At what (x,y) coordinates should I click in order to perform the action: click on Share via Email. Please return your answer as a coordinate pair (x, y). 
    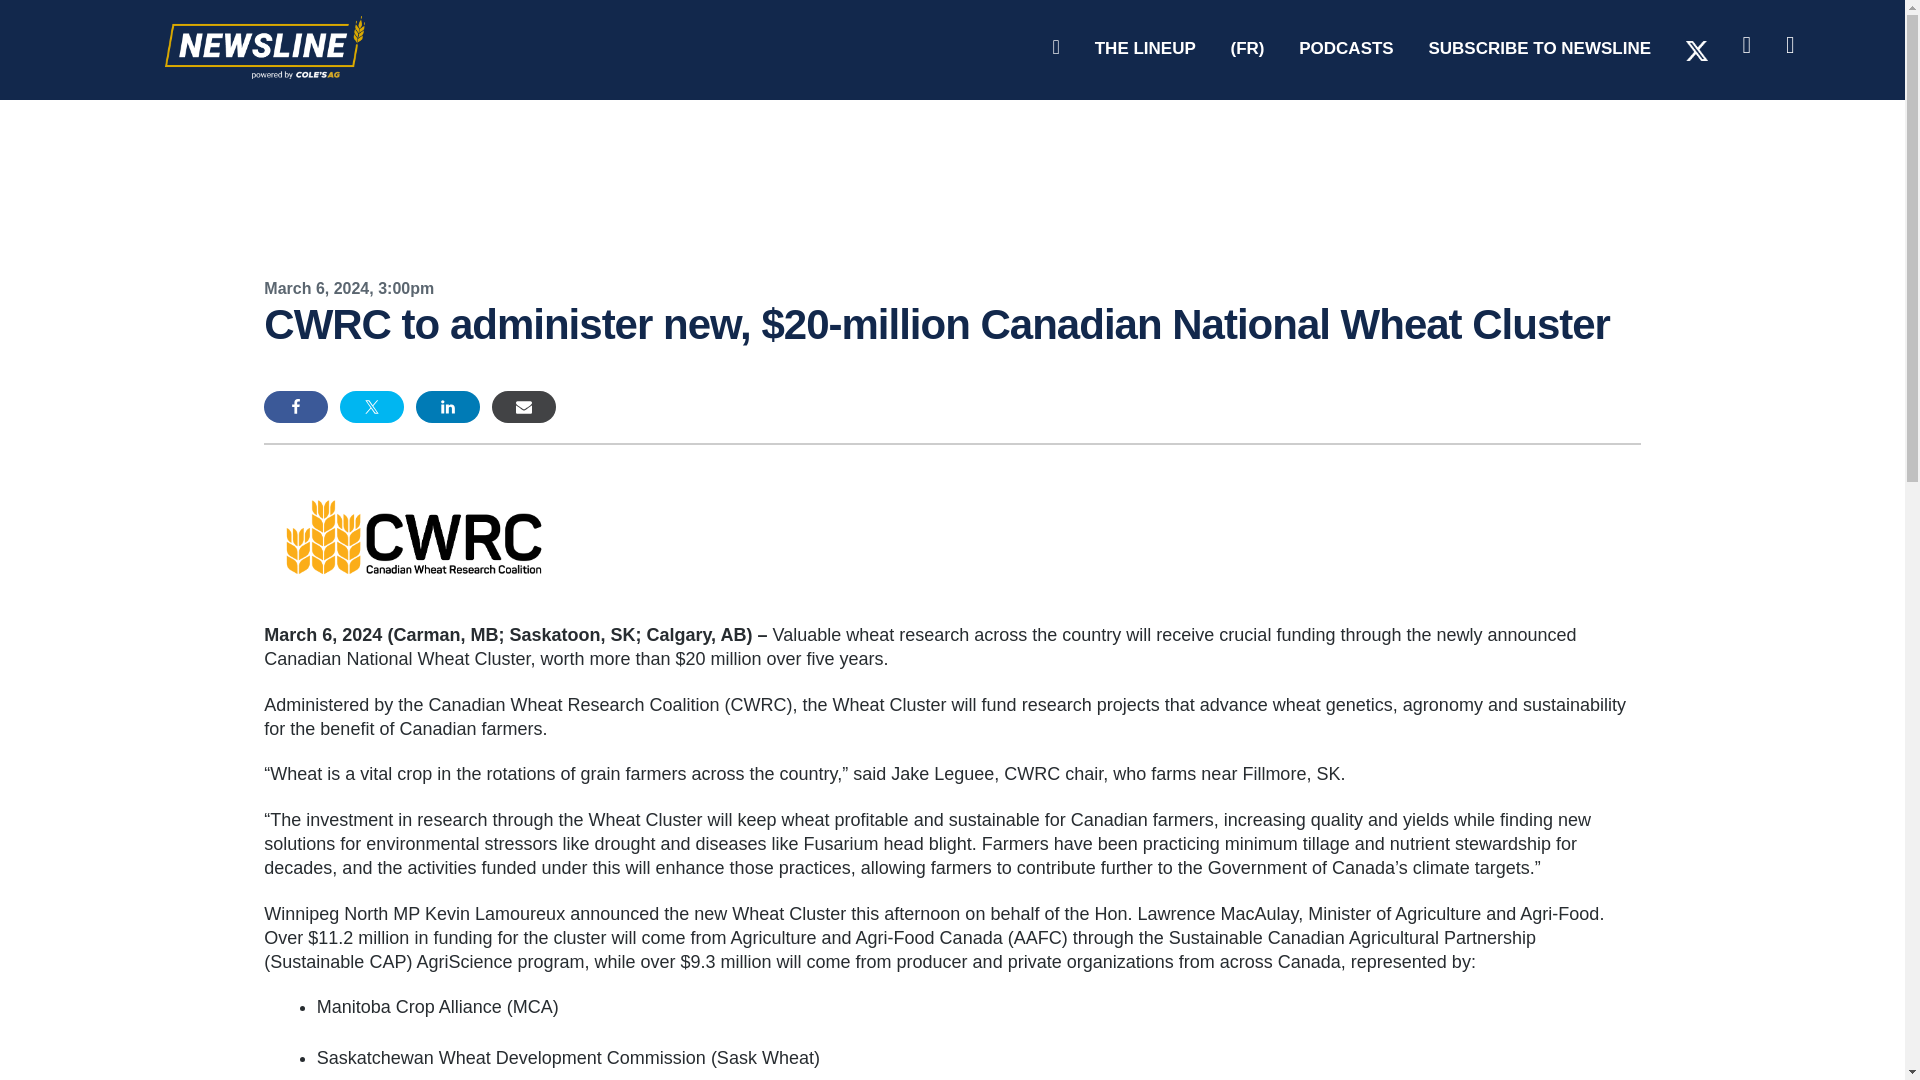
    Looking at the image, I should click on (524, 406).